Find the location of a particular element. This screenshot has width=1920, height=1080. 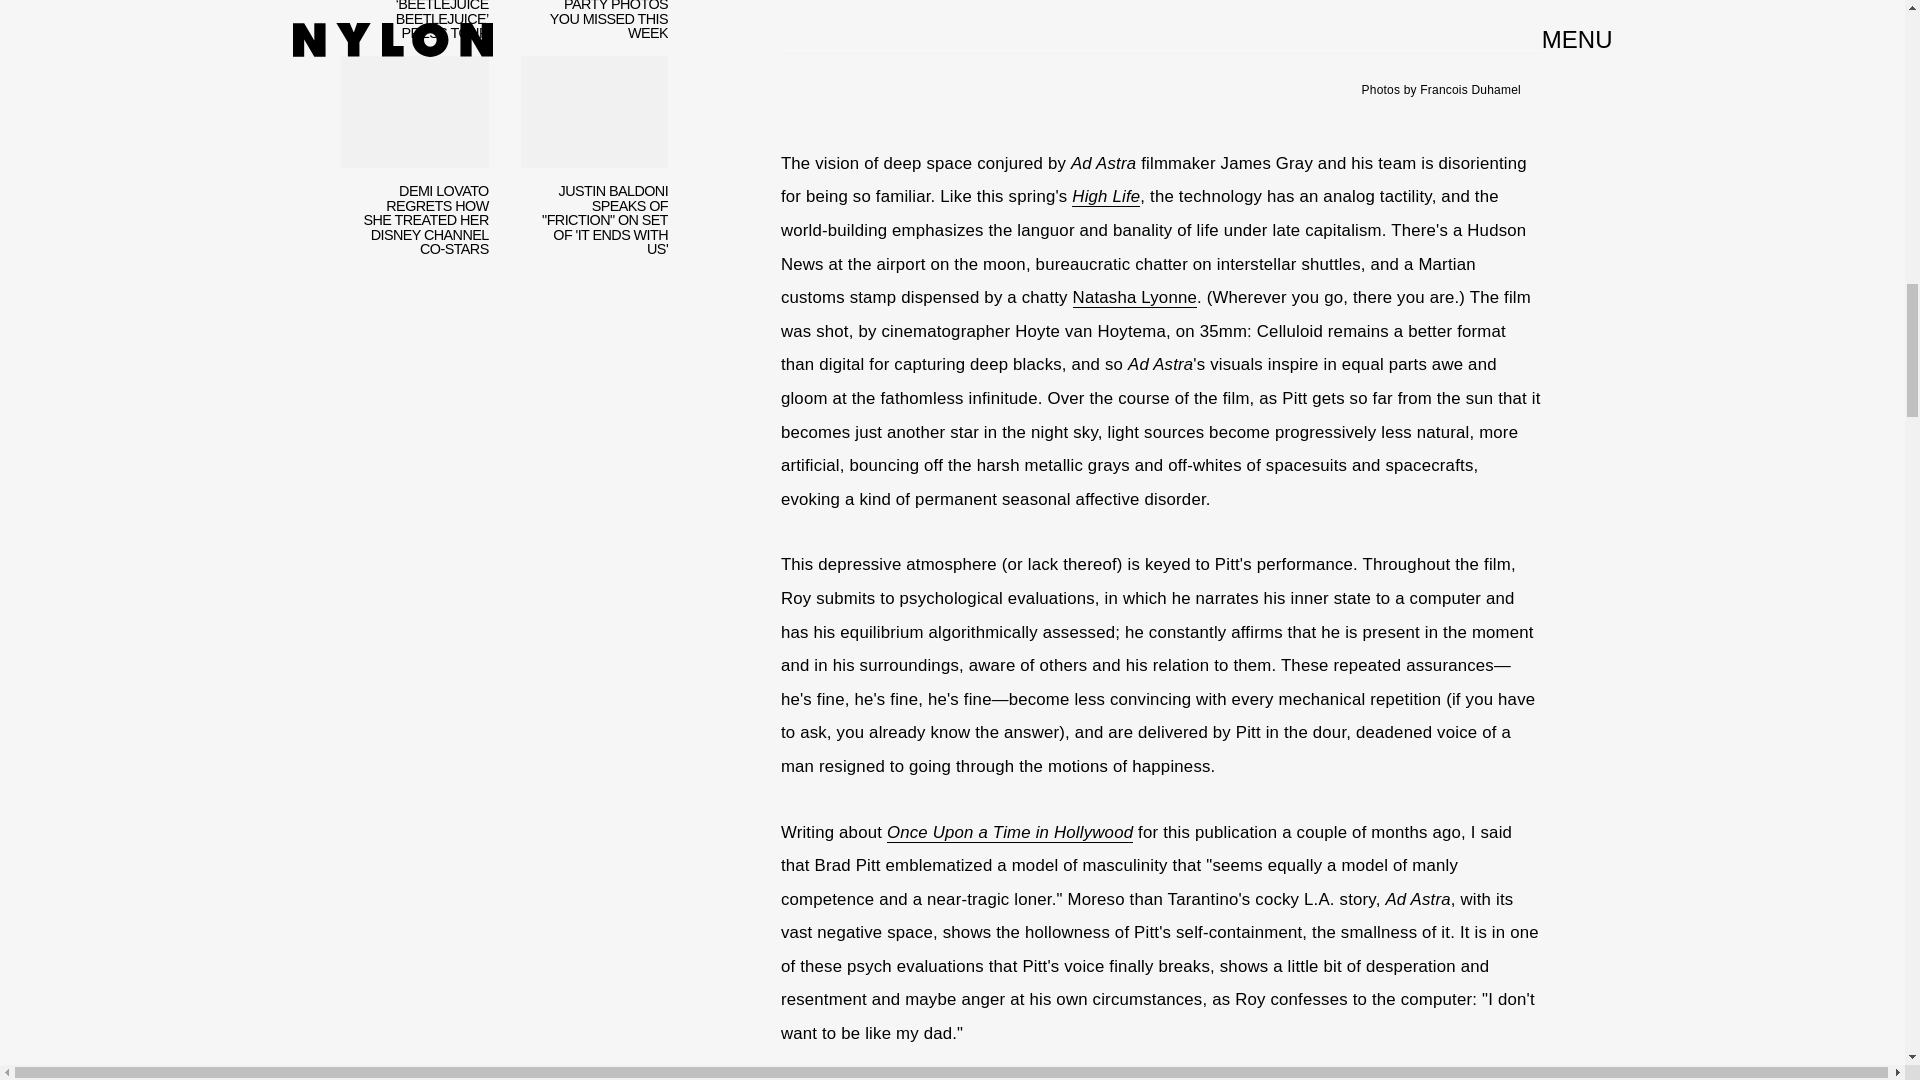

Natasha Lyonne is located at coordinates (1134, 298).